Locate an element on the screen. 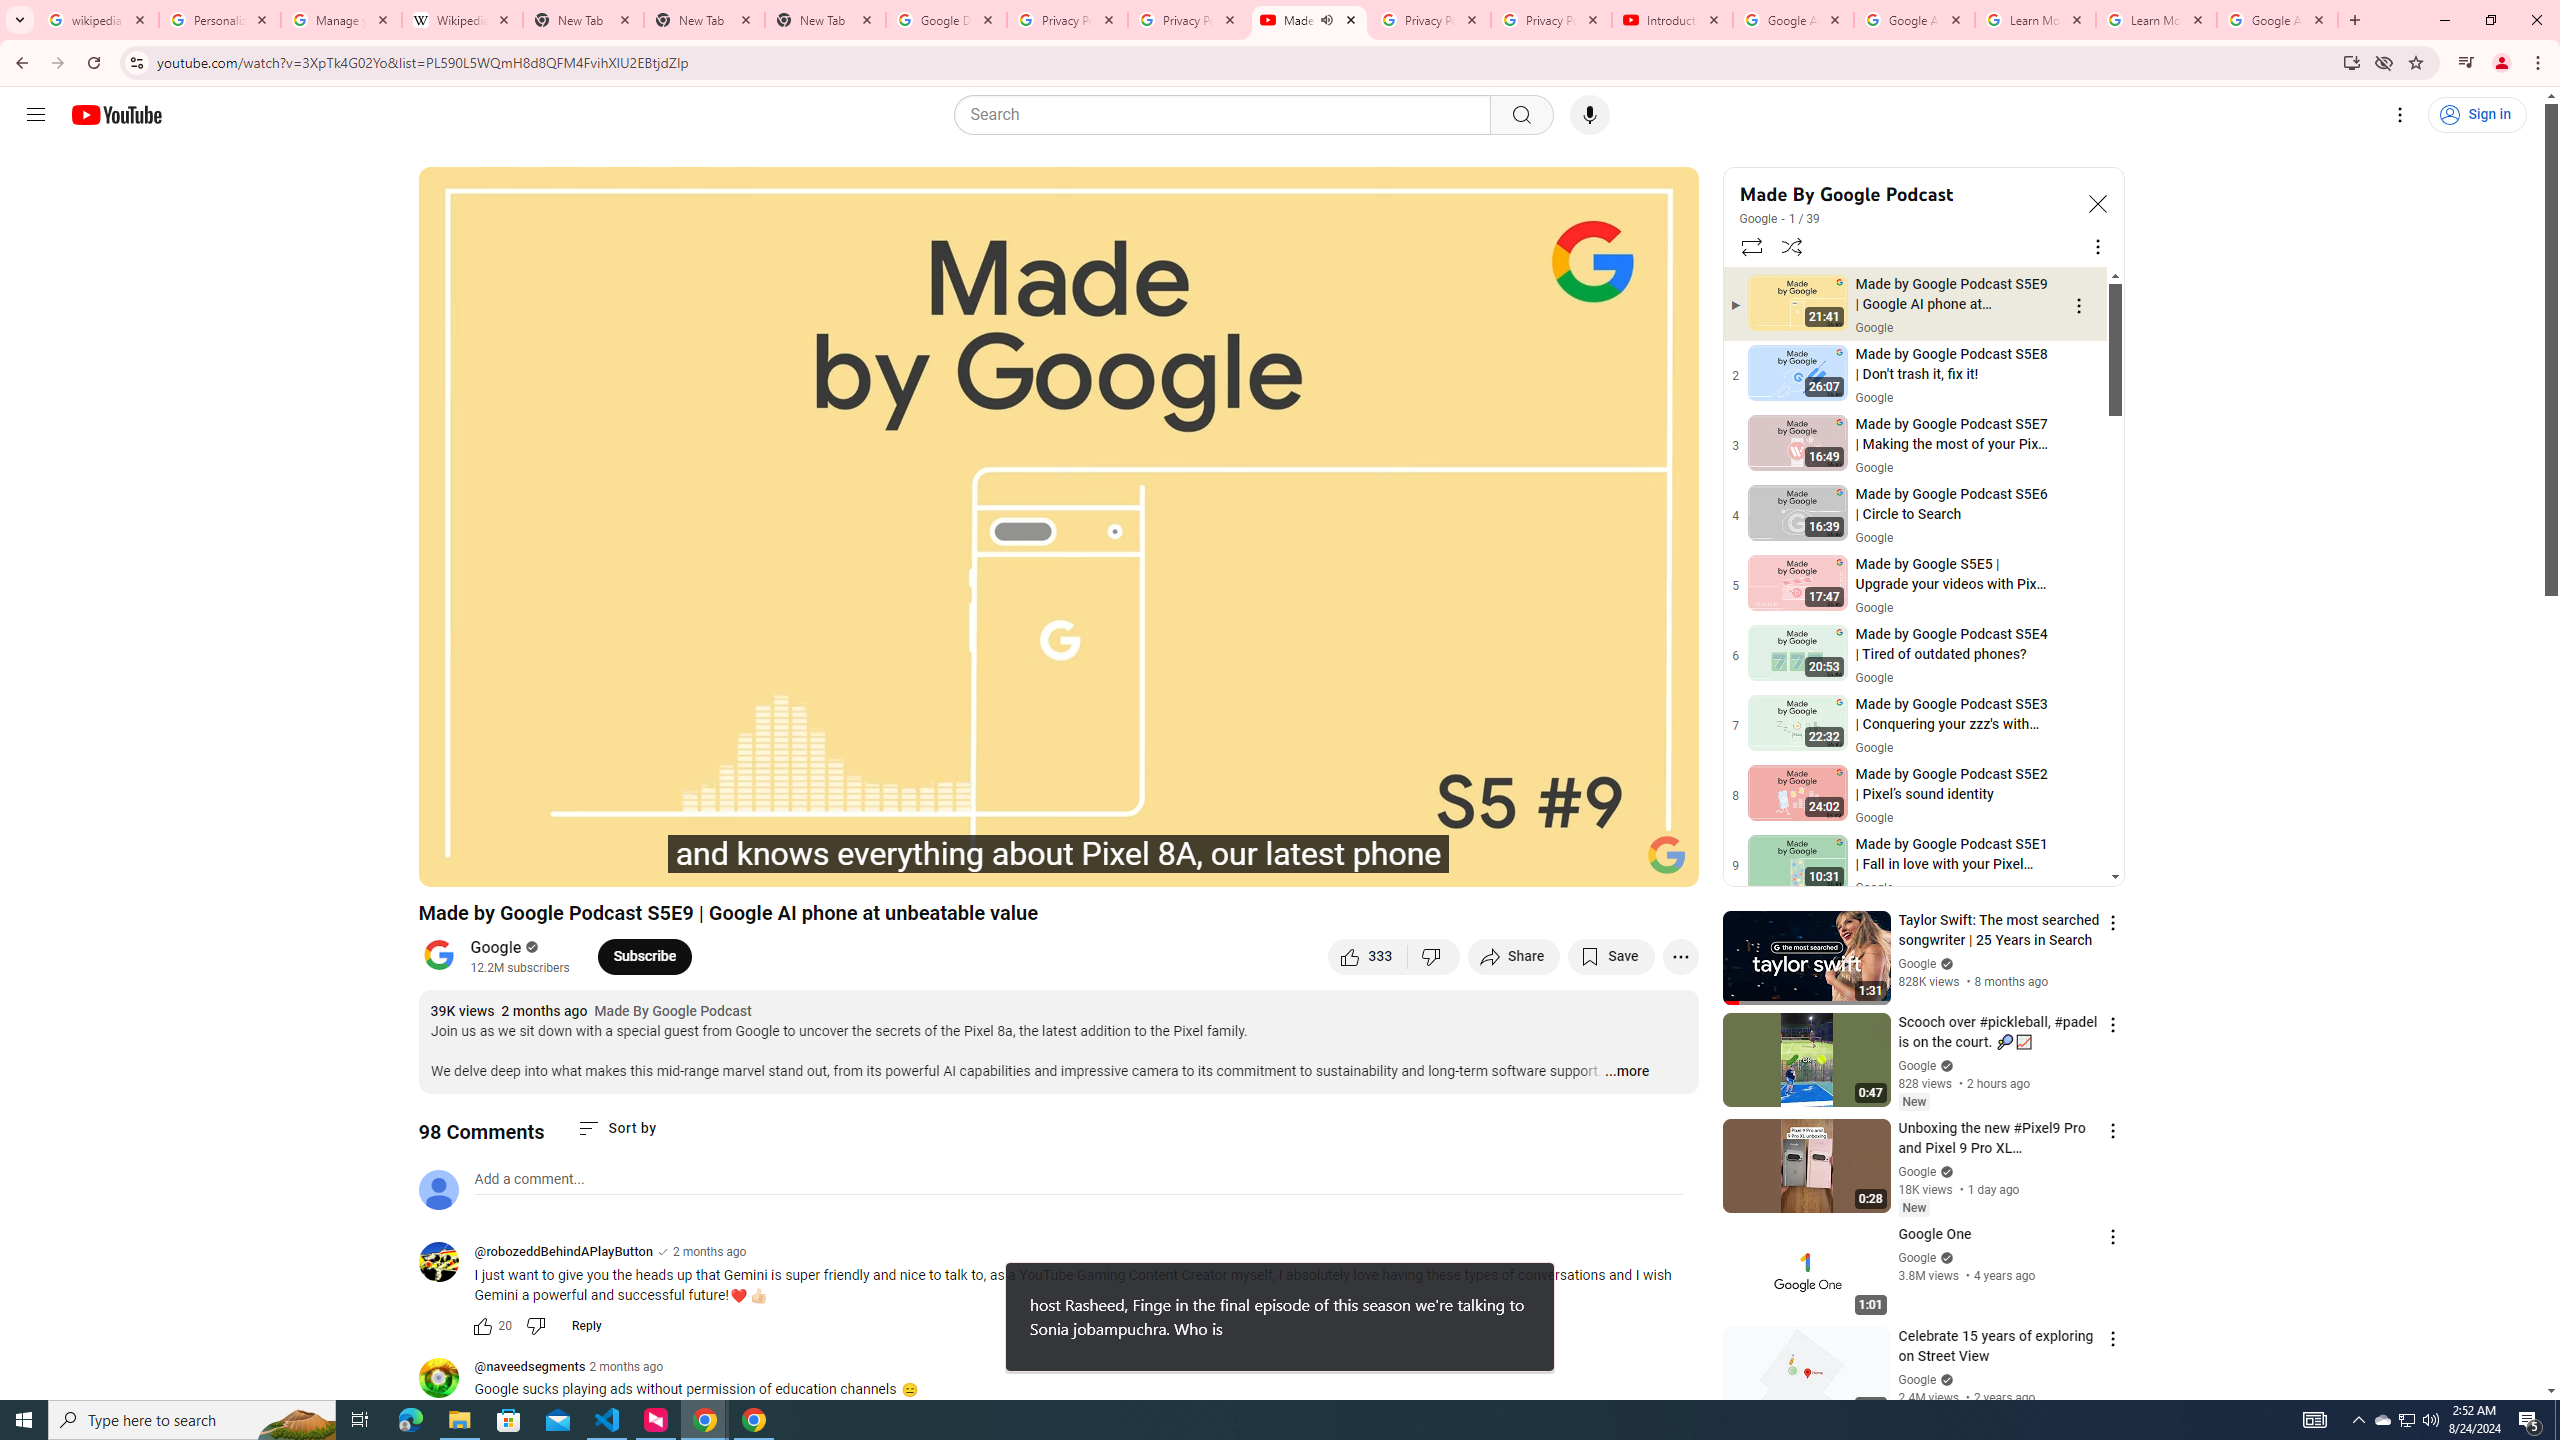 This screenshot has width=2560, height=1440. like this video along with 333 other people is located at coordinates (1368, 956).